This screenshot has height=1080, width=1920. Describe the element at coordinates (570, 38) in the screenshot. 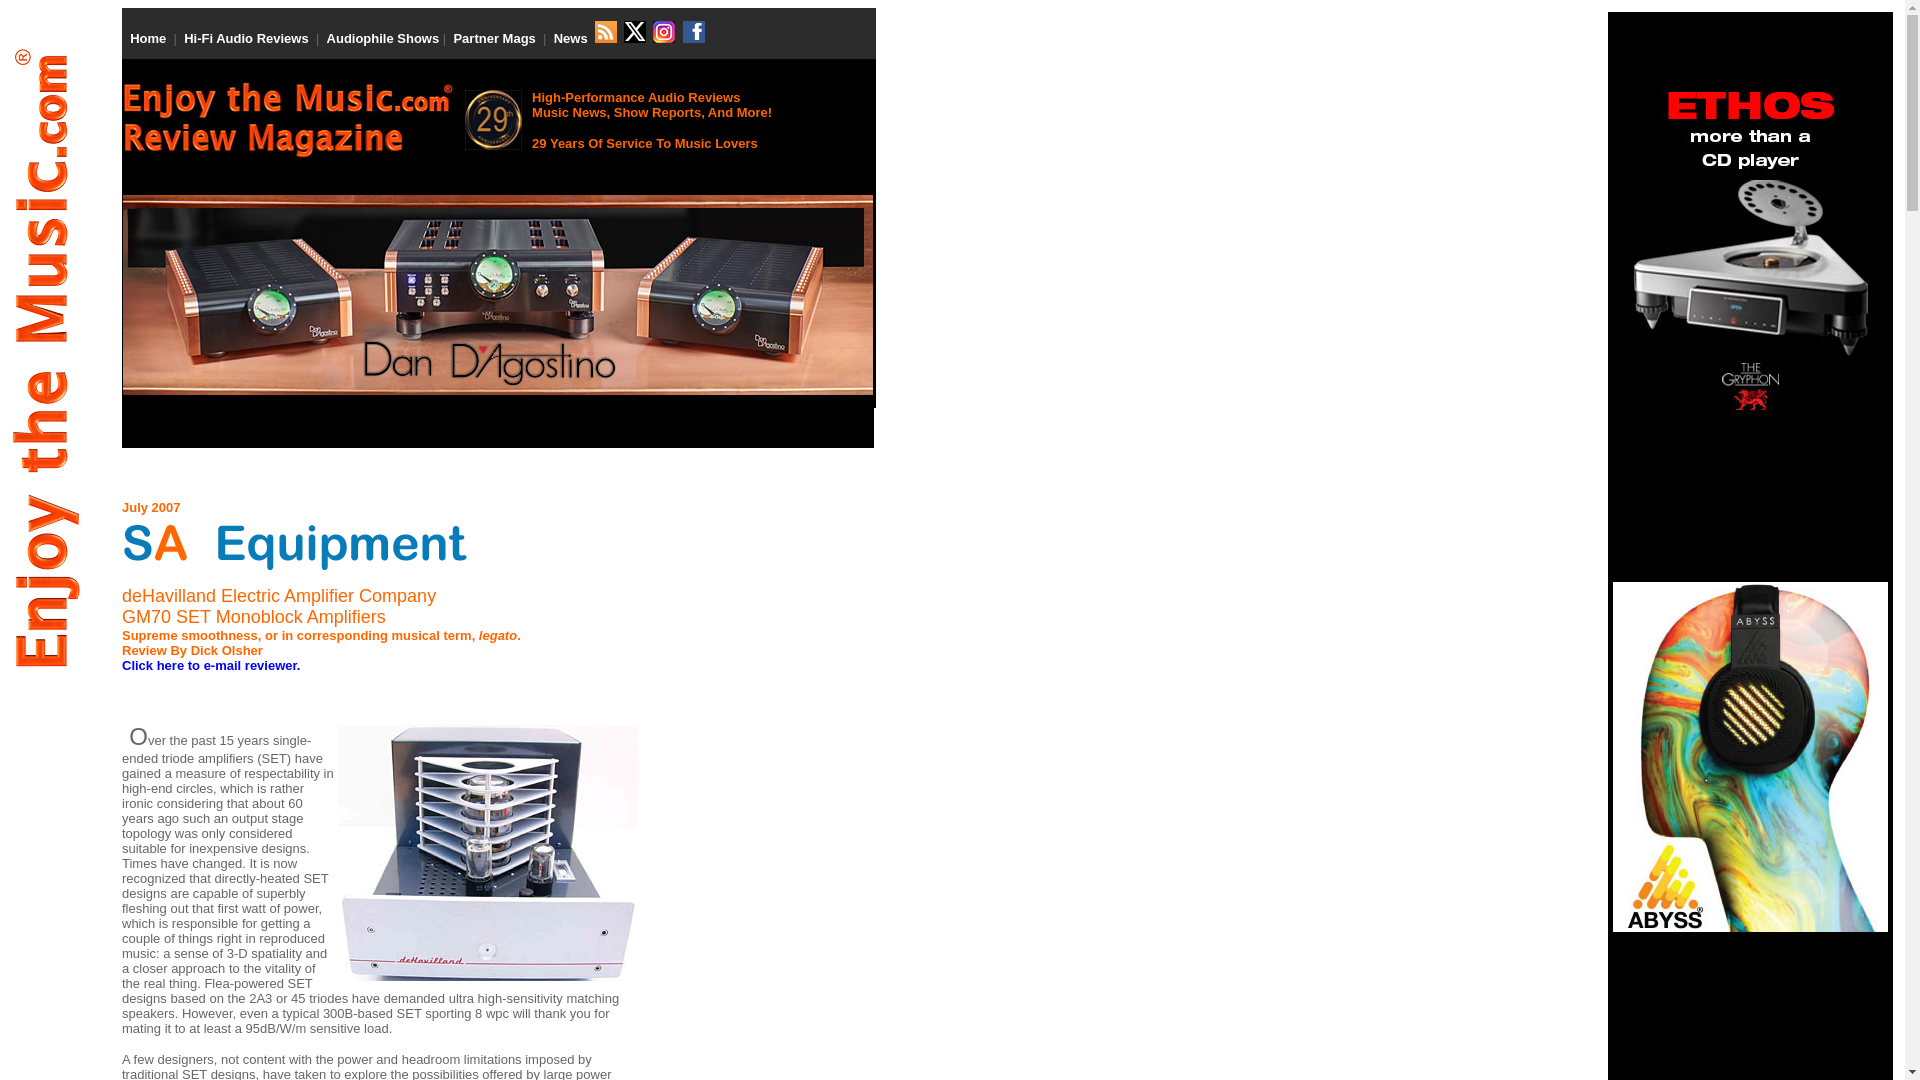

I see `News` at that location.